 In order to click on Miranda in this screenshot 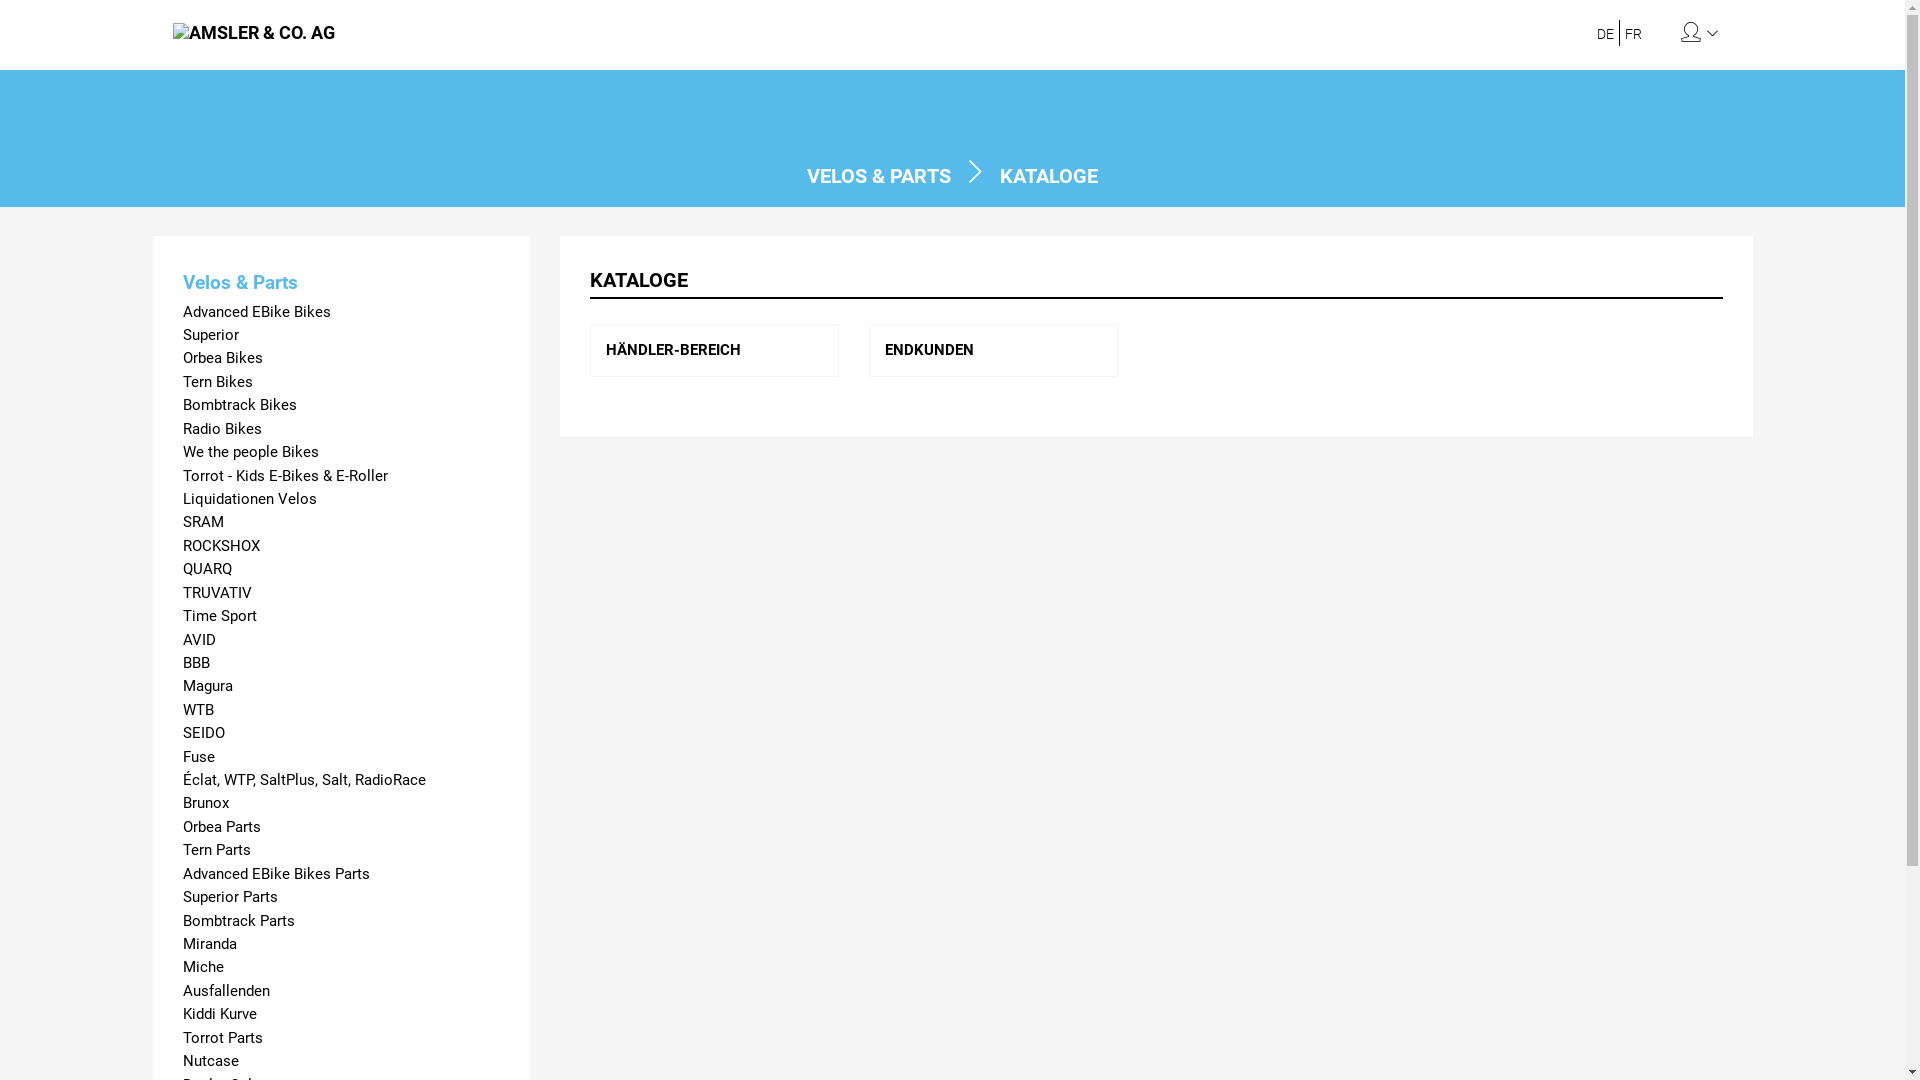, I will do `click(341, 944)`.